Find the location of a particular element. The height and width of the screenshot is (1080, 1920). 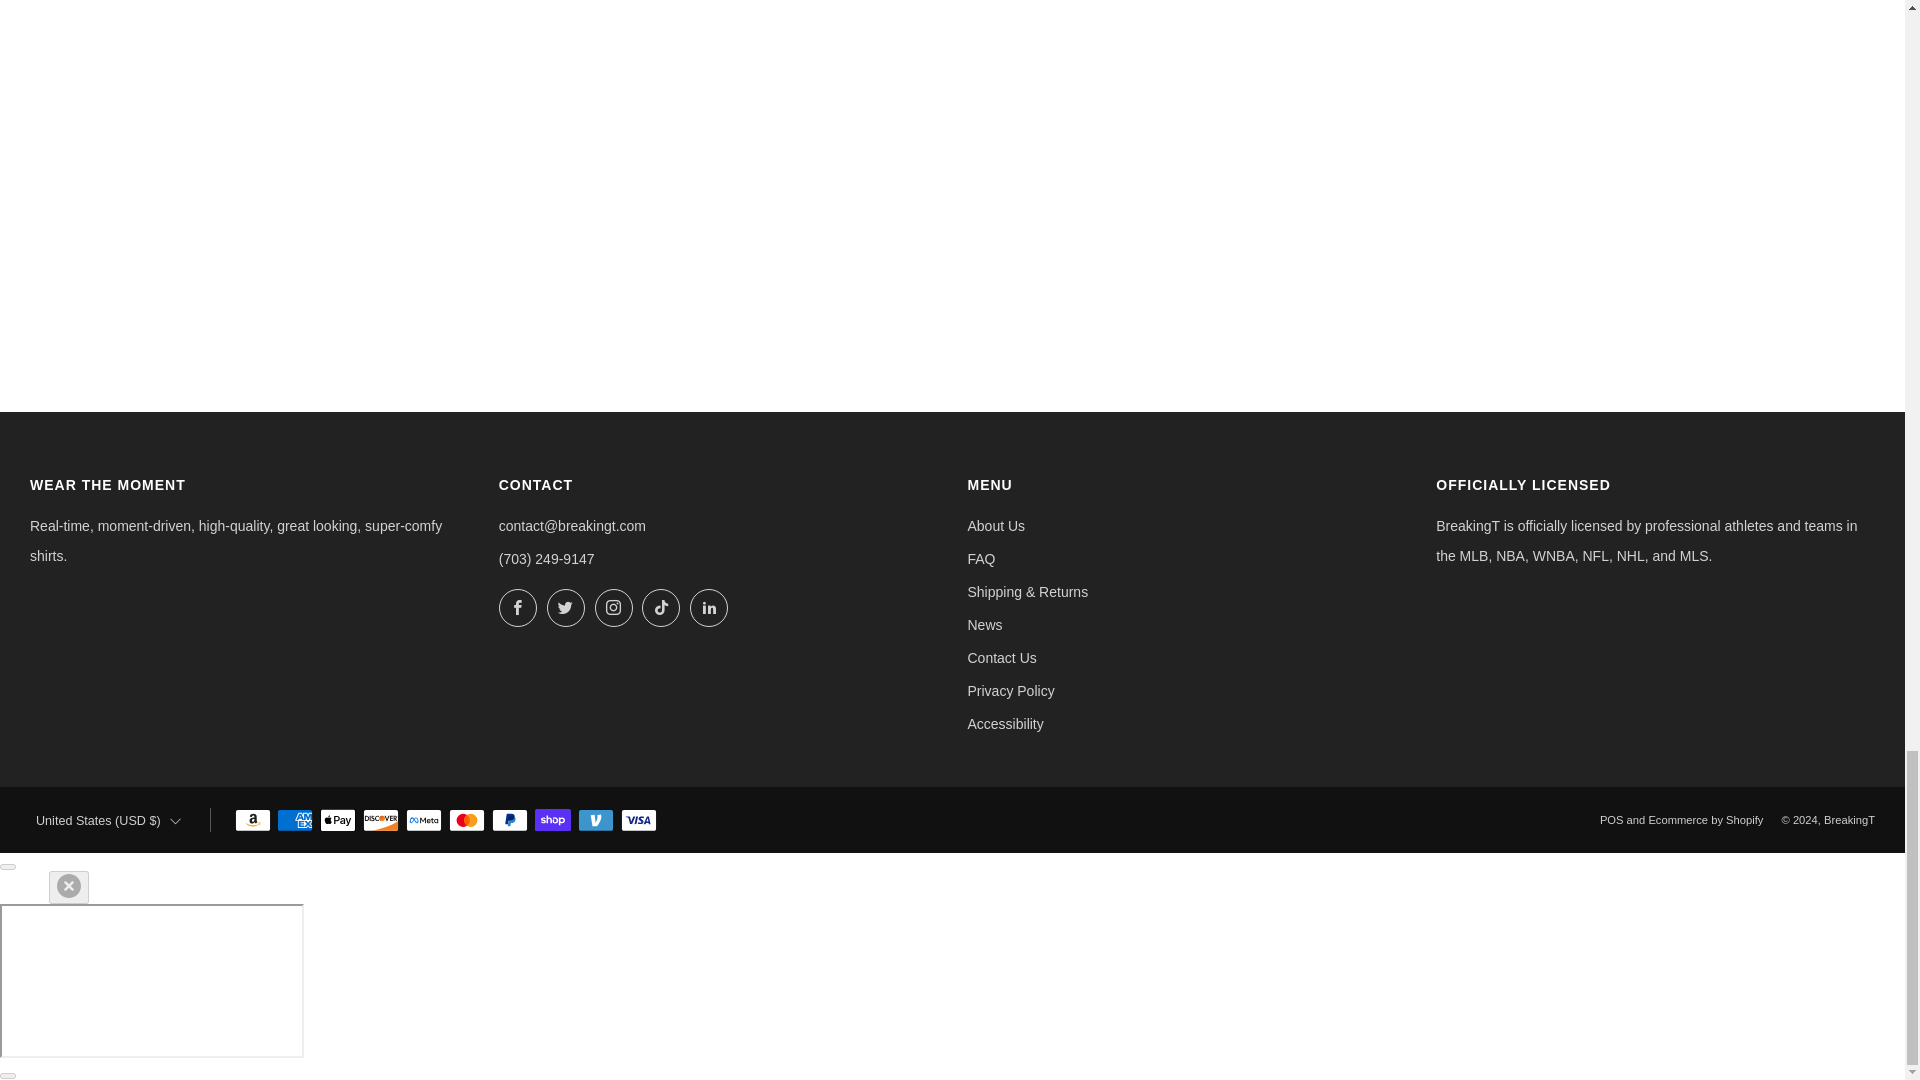

PayPal is located at coordinates (510, 820).